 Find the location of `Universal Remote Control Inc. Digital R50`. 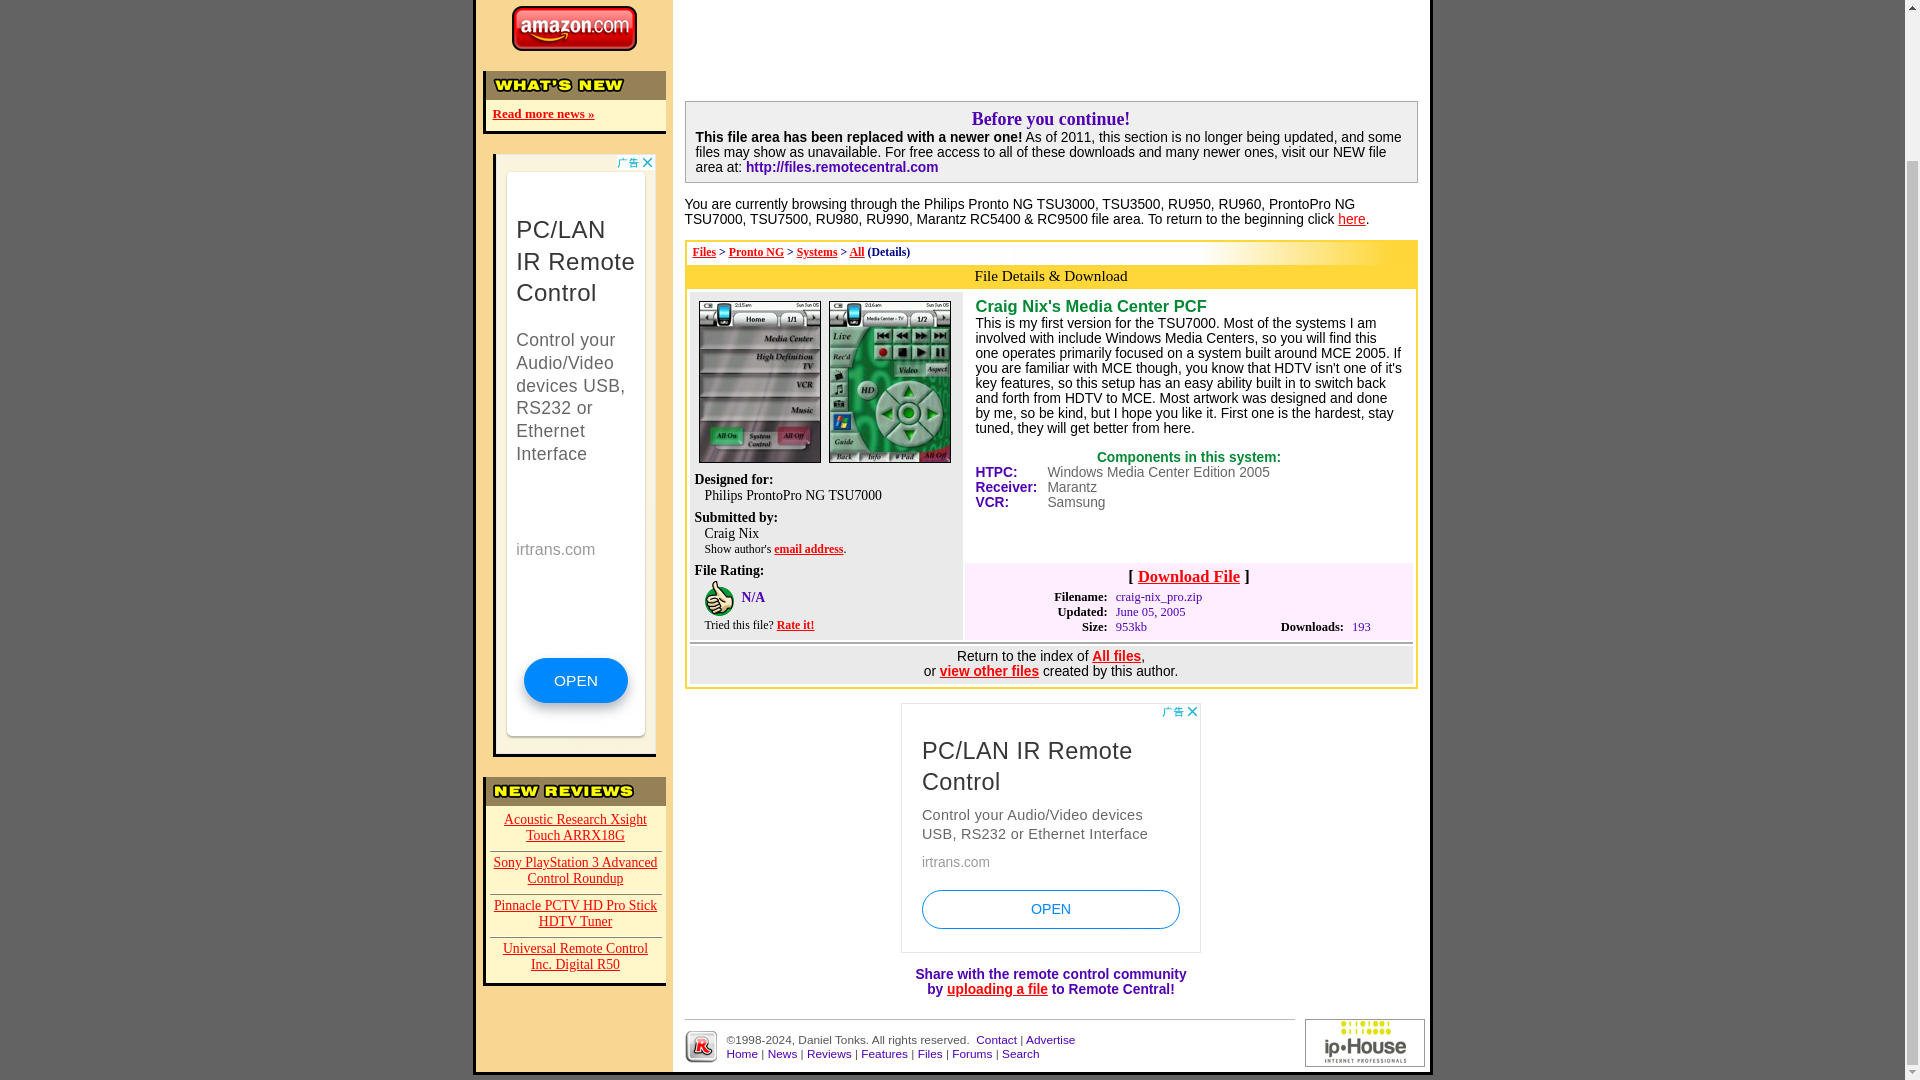

Universal Remote Control Inc. Digital R50 is located at coordinates (576, 958).